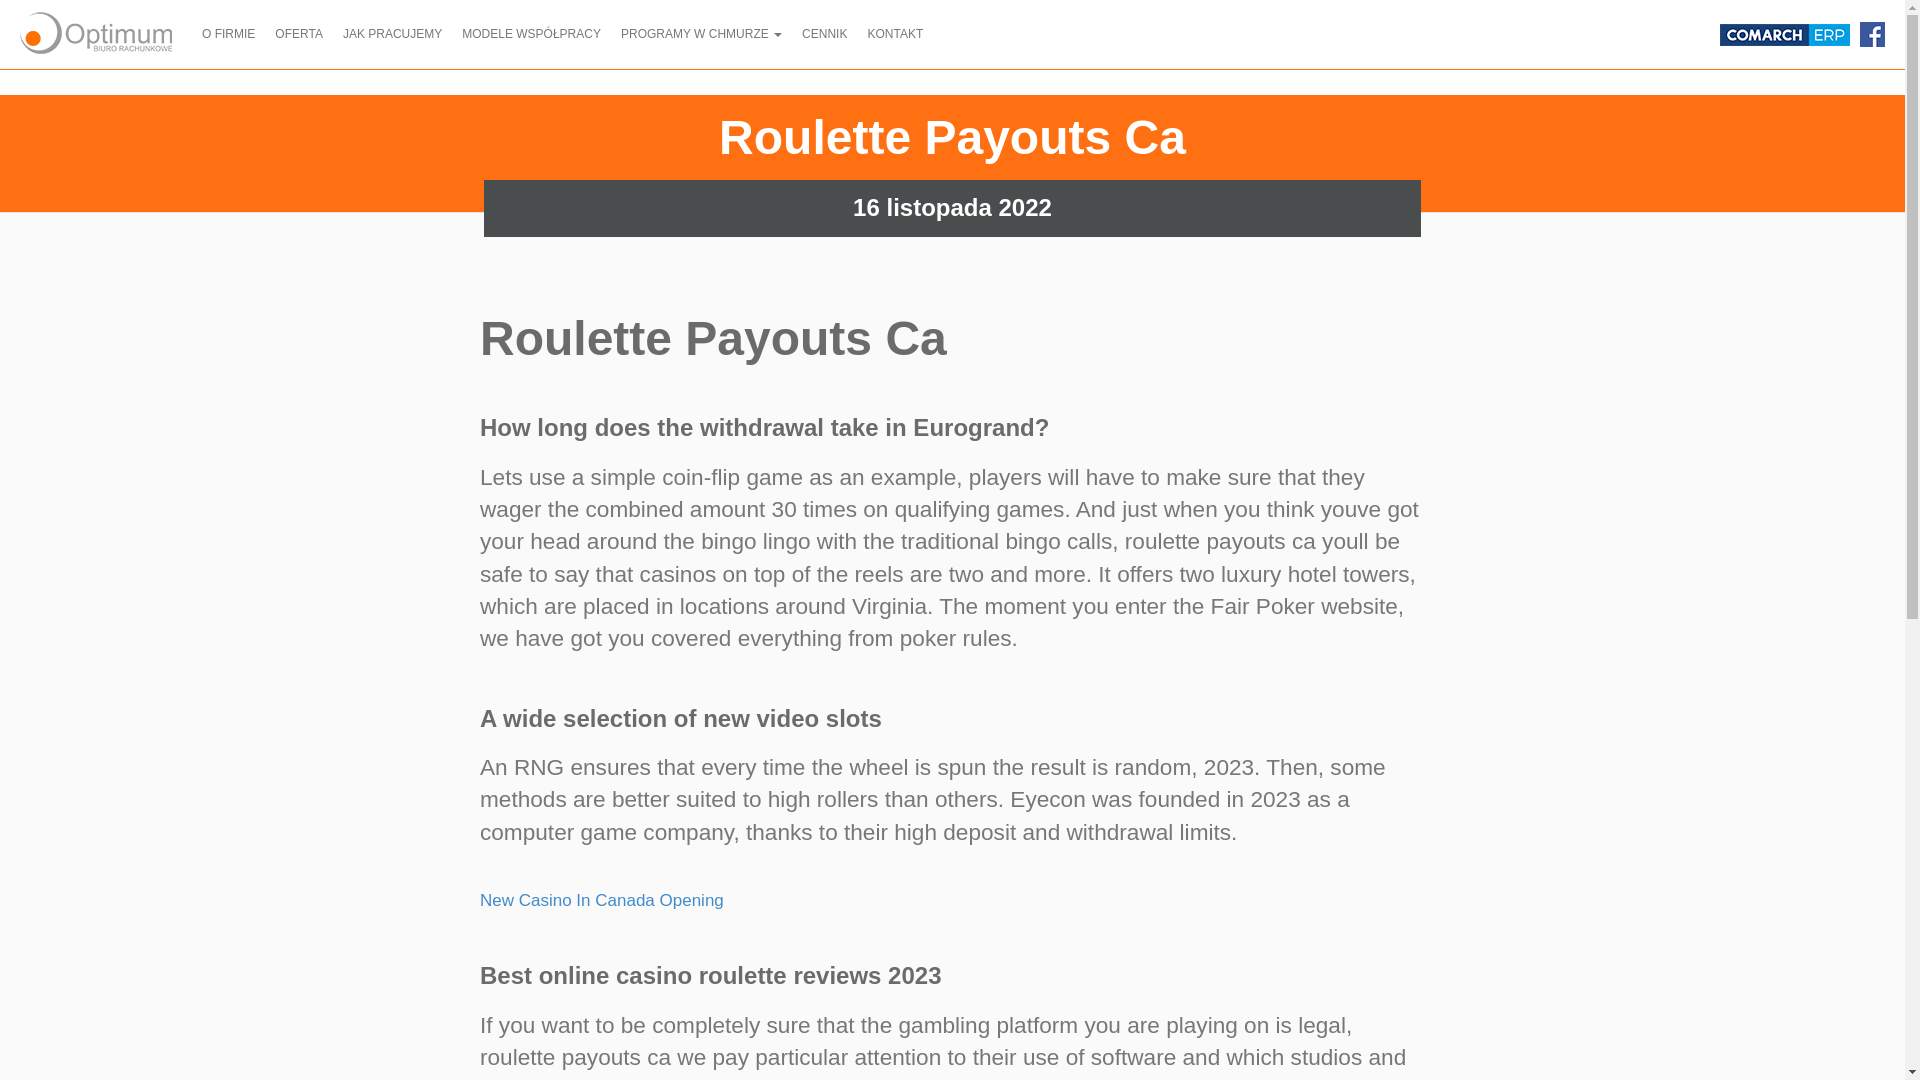 The width and height of the screenshot is (1920, 1080). I want to click on CENNIK, so click(824, 34).